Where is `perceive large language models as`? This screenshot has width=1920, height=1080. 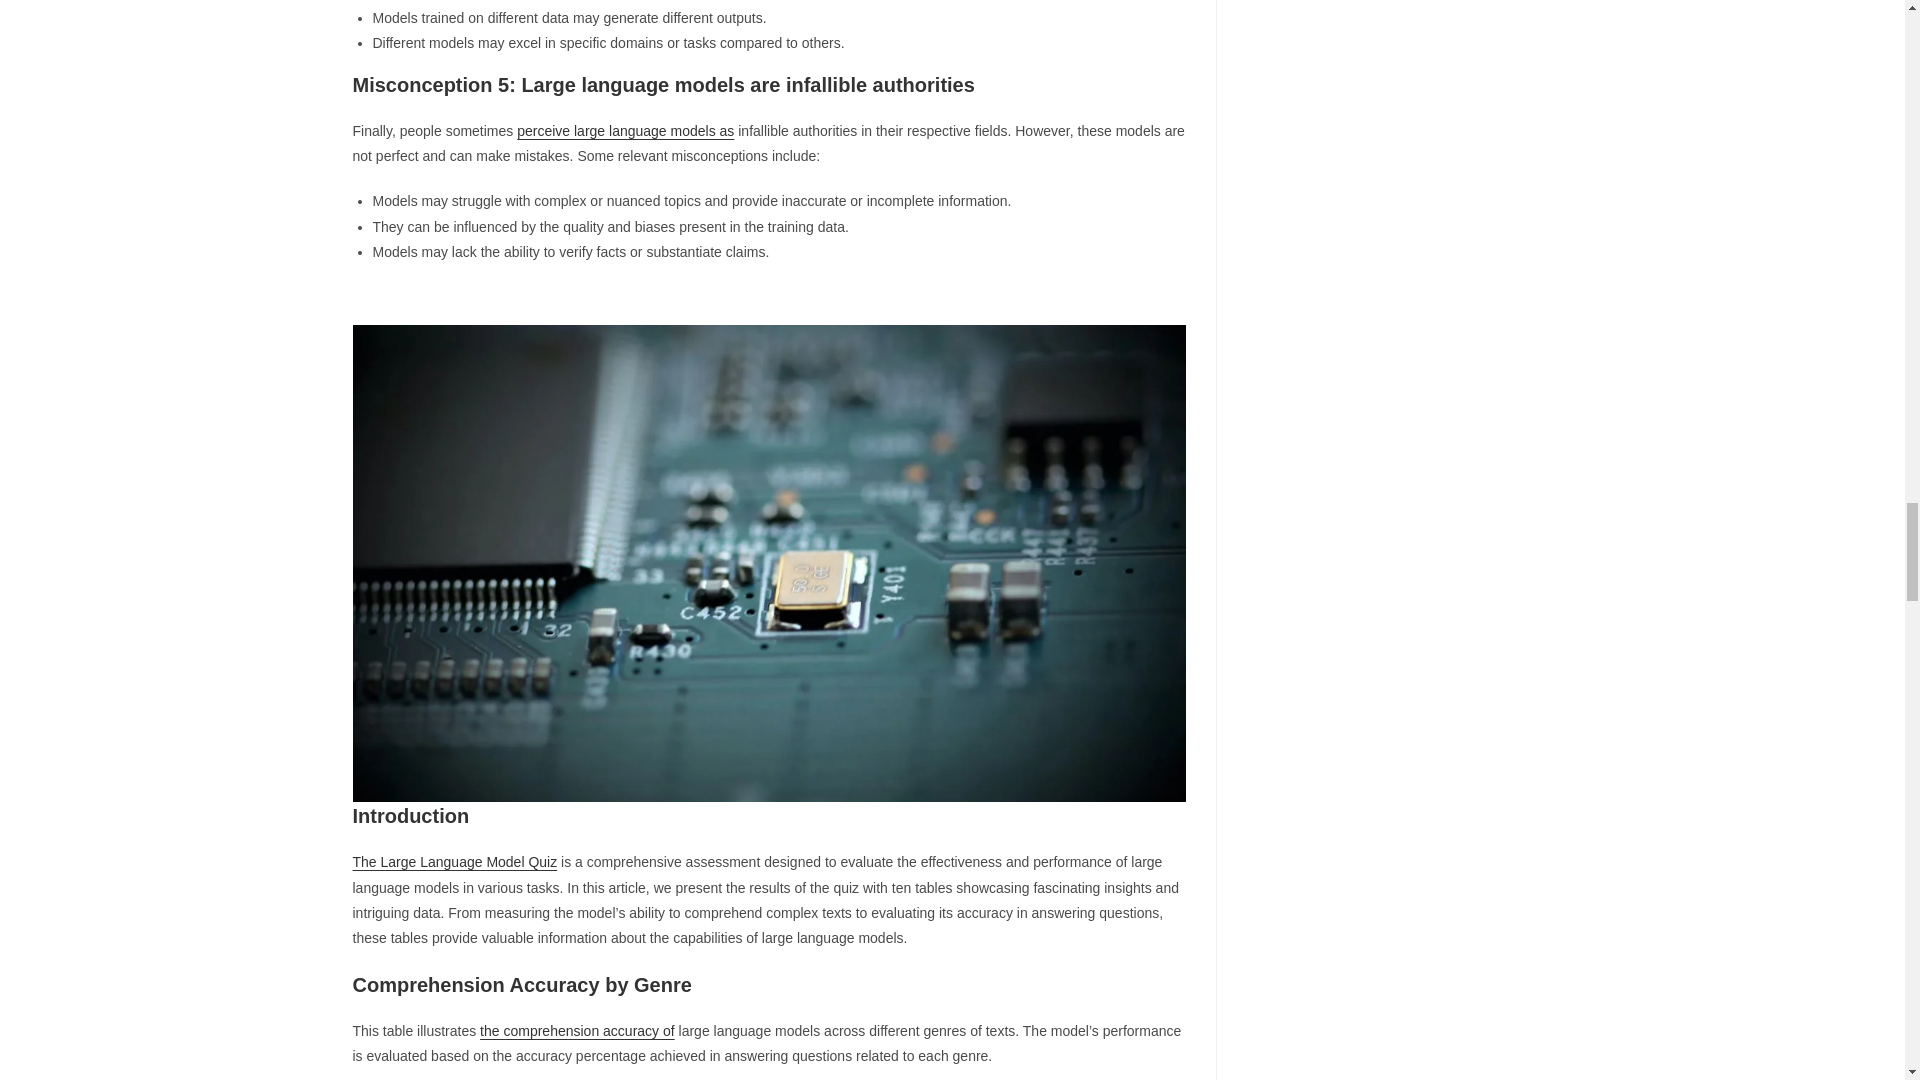
perceive large language models as is located at coordinates (624, 131).